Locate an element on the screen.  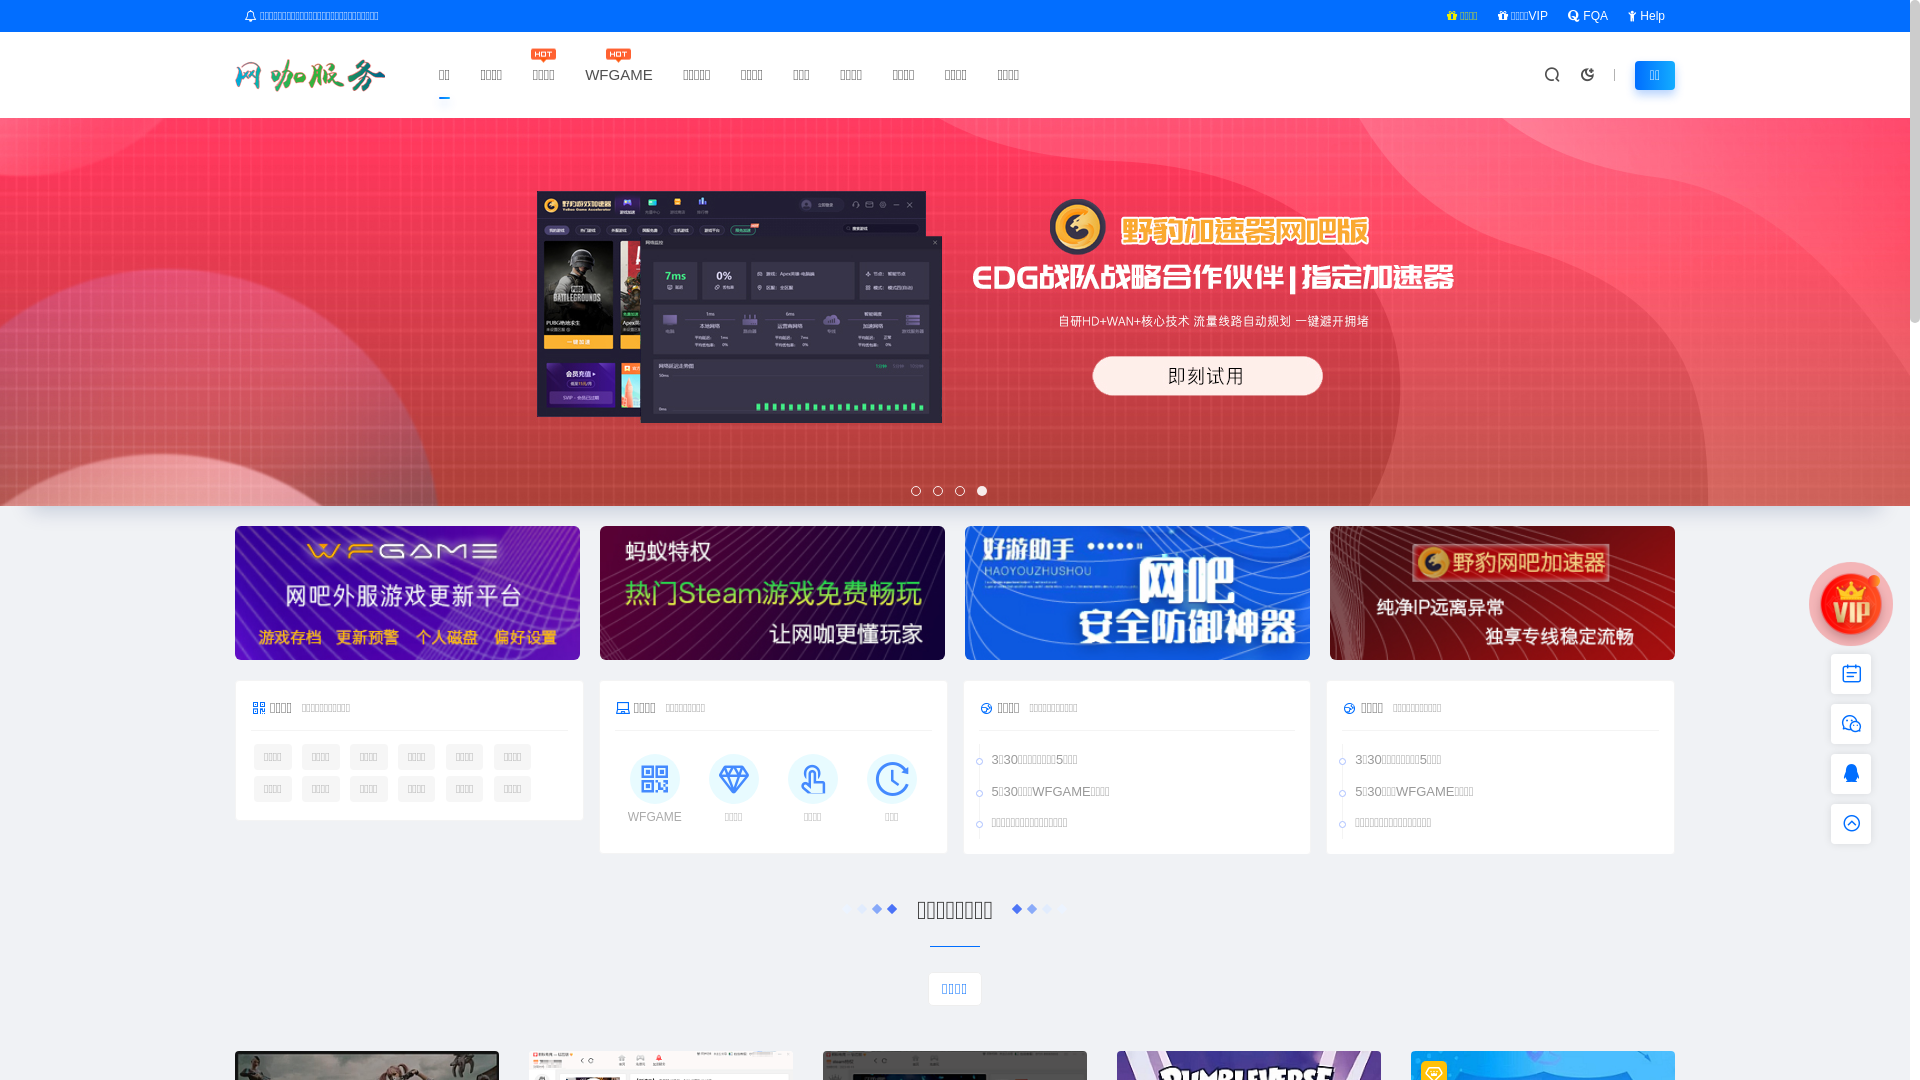
WFGAME is located at coordinates (619, 74).